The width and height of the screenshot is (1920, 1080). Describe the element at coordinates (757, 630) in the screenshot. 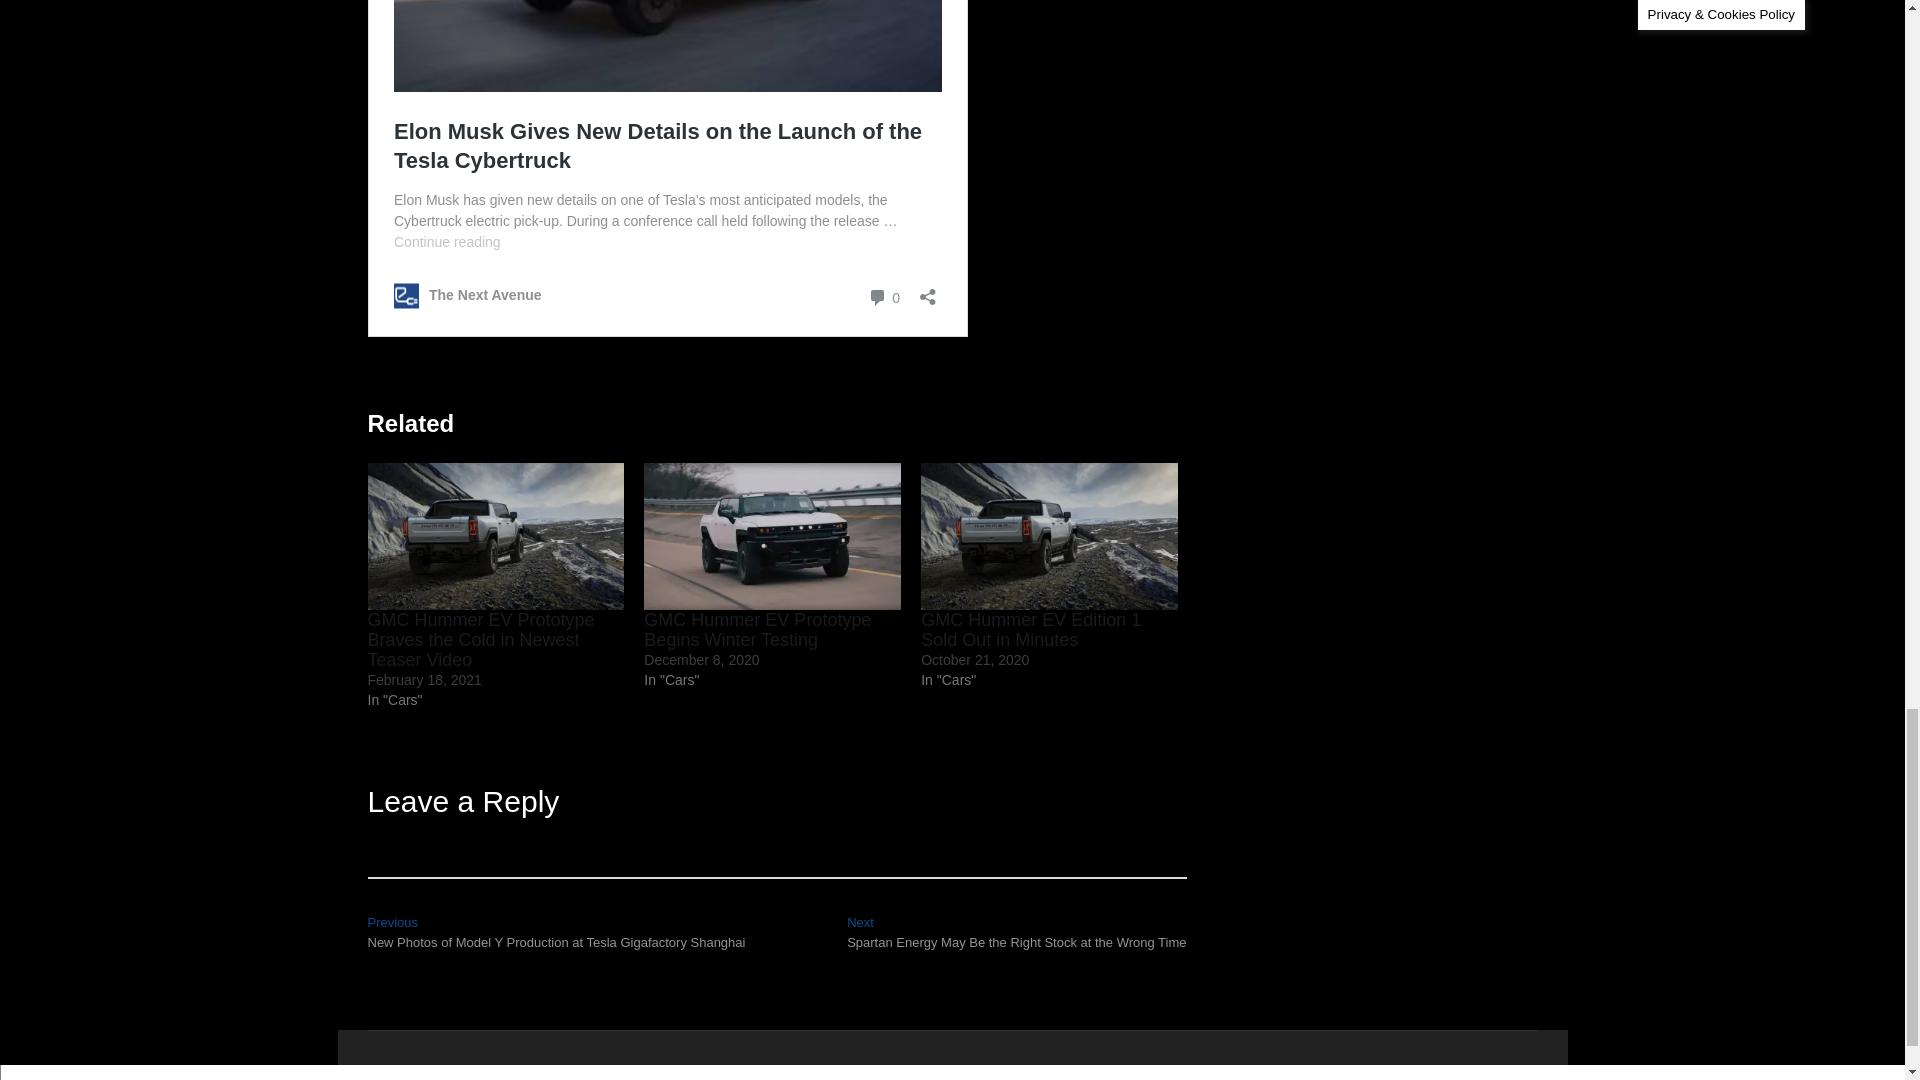

I see `GMC Hummer EV Prototype Begins Winter Testing` at that location.